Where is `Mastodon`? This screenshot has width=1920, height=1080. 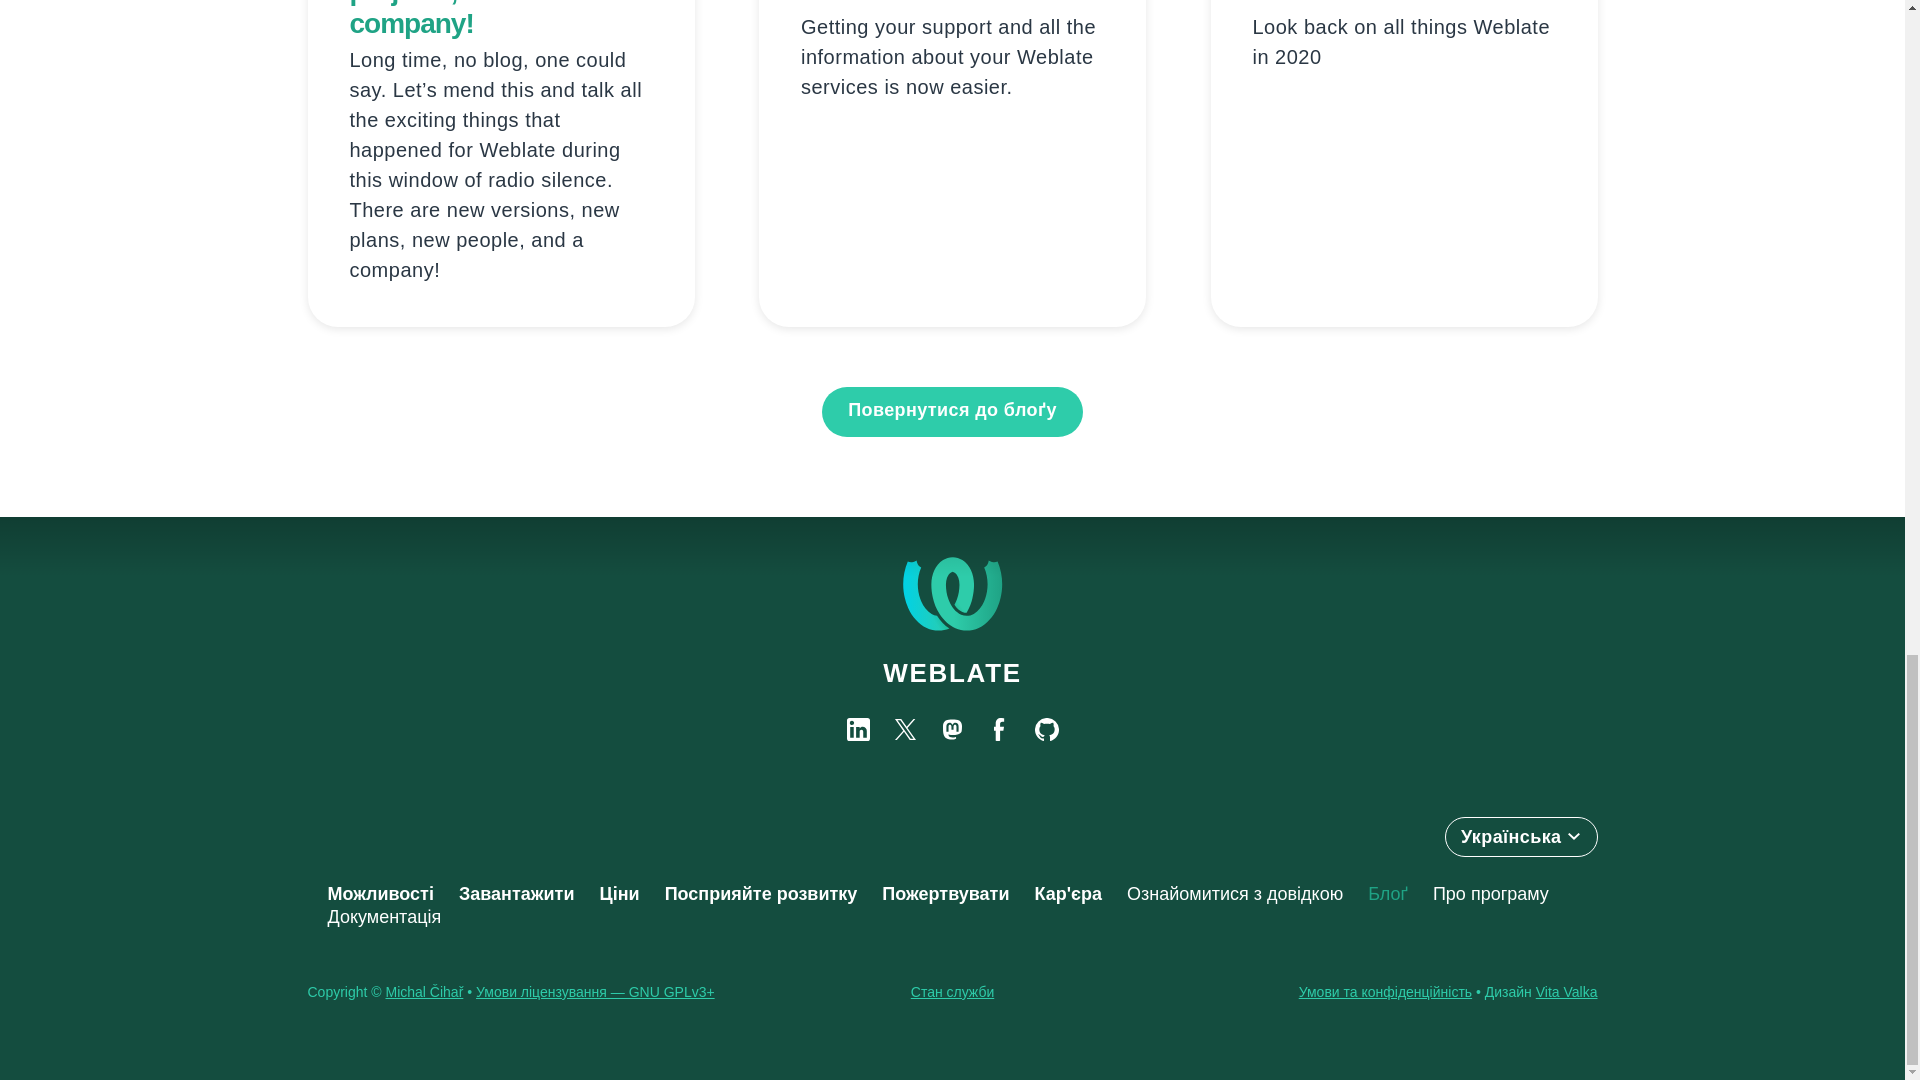
Mastodon is located at coordinates (952, 729).